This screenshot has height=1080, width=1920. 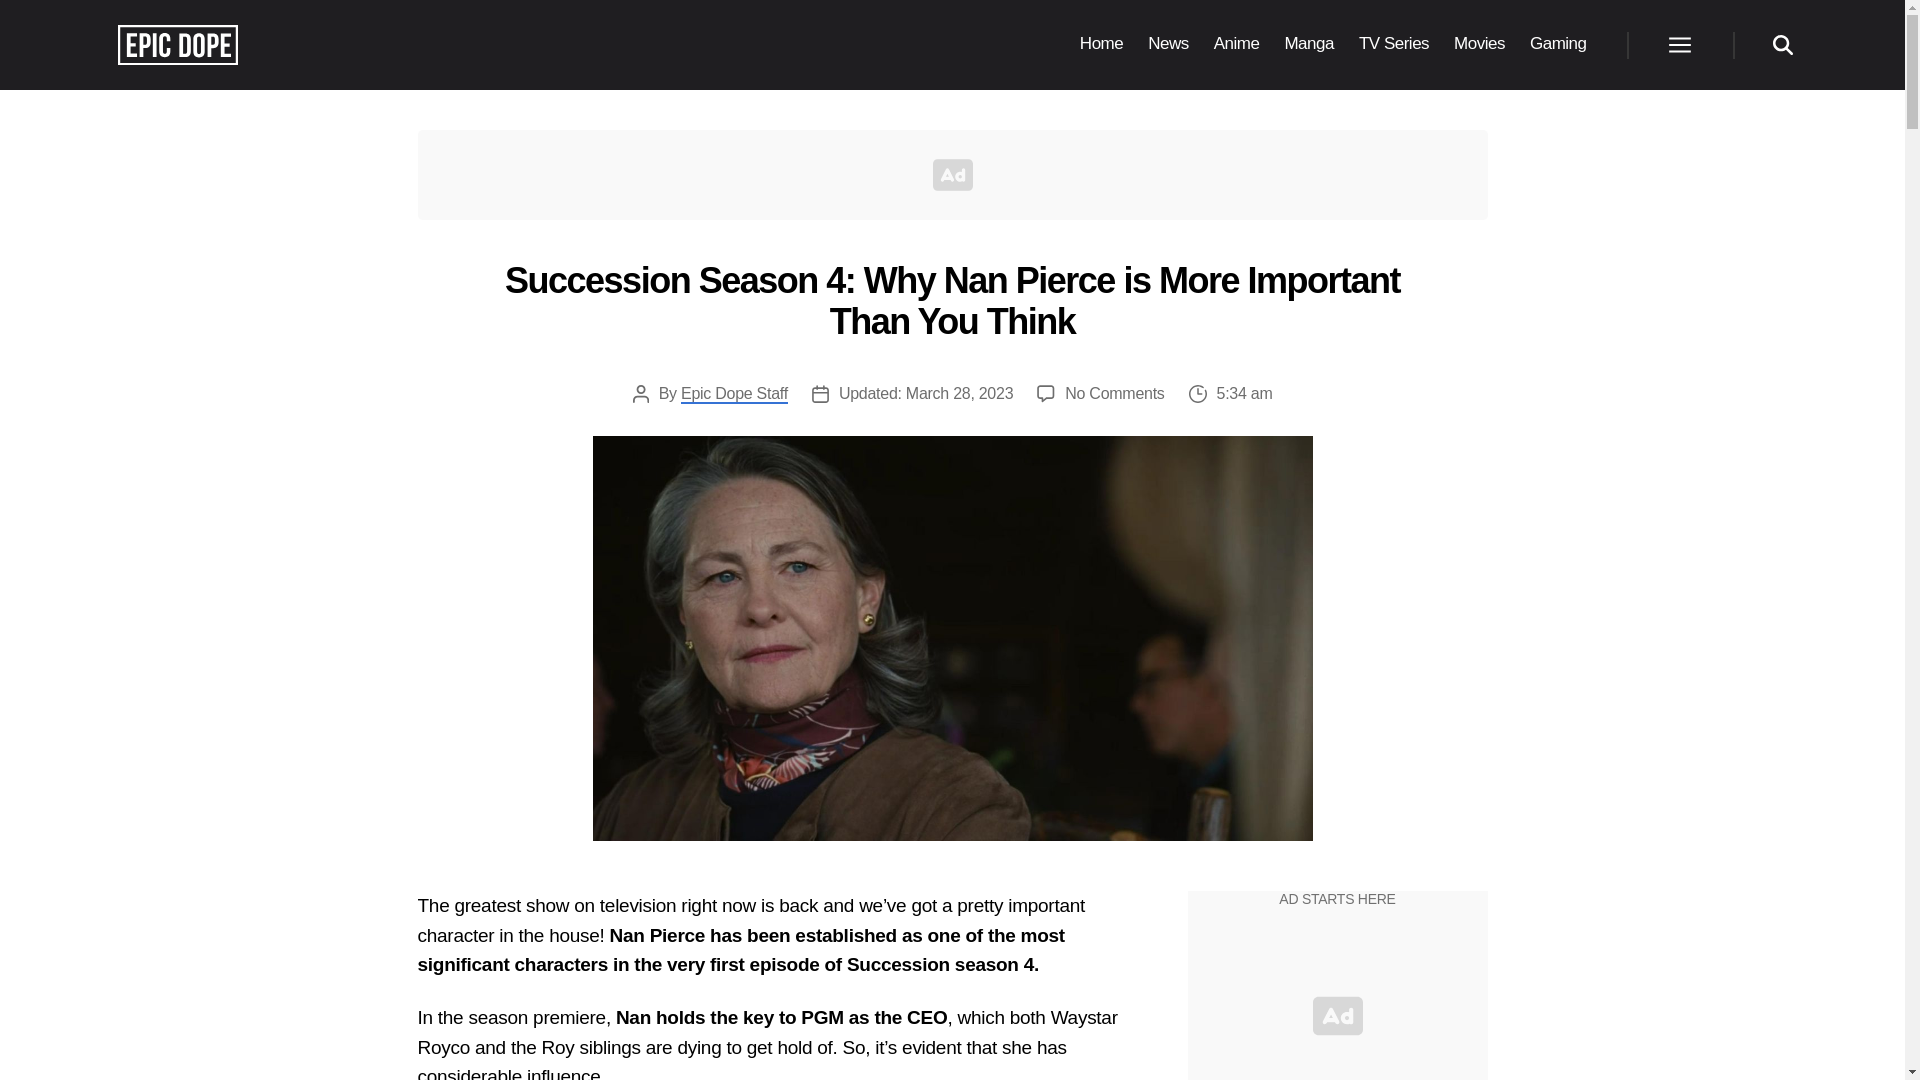 What do you see at coordinates (734, 394) in the screenshot?
I see `Epic Dope Staff` at bounding box center [734, 394].